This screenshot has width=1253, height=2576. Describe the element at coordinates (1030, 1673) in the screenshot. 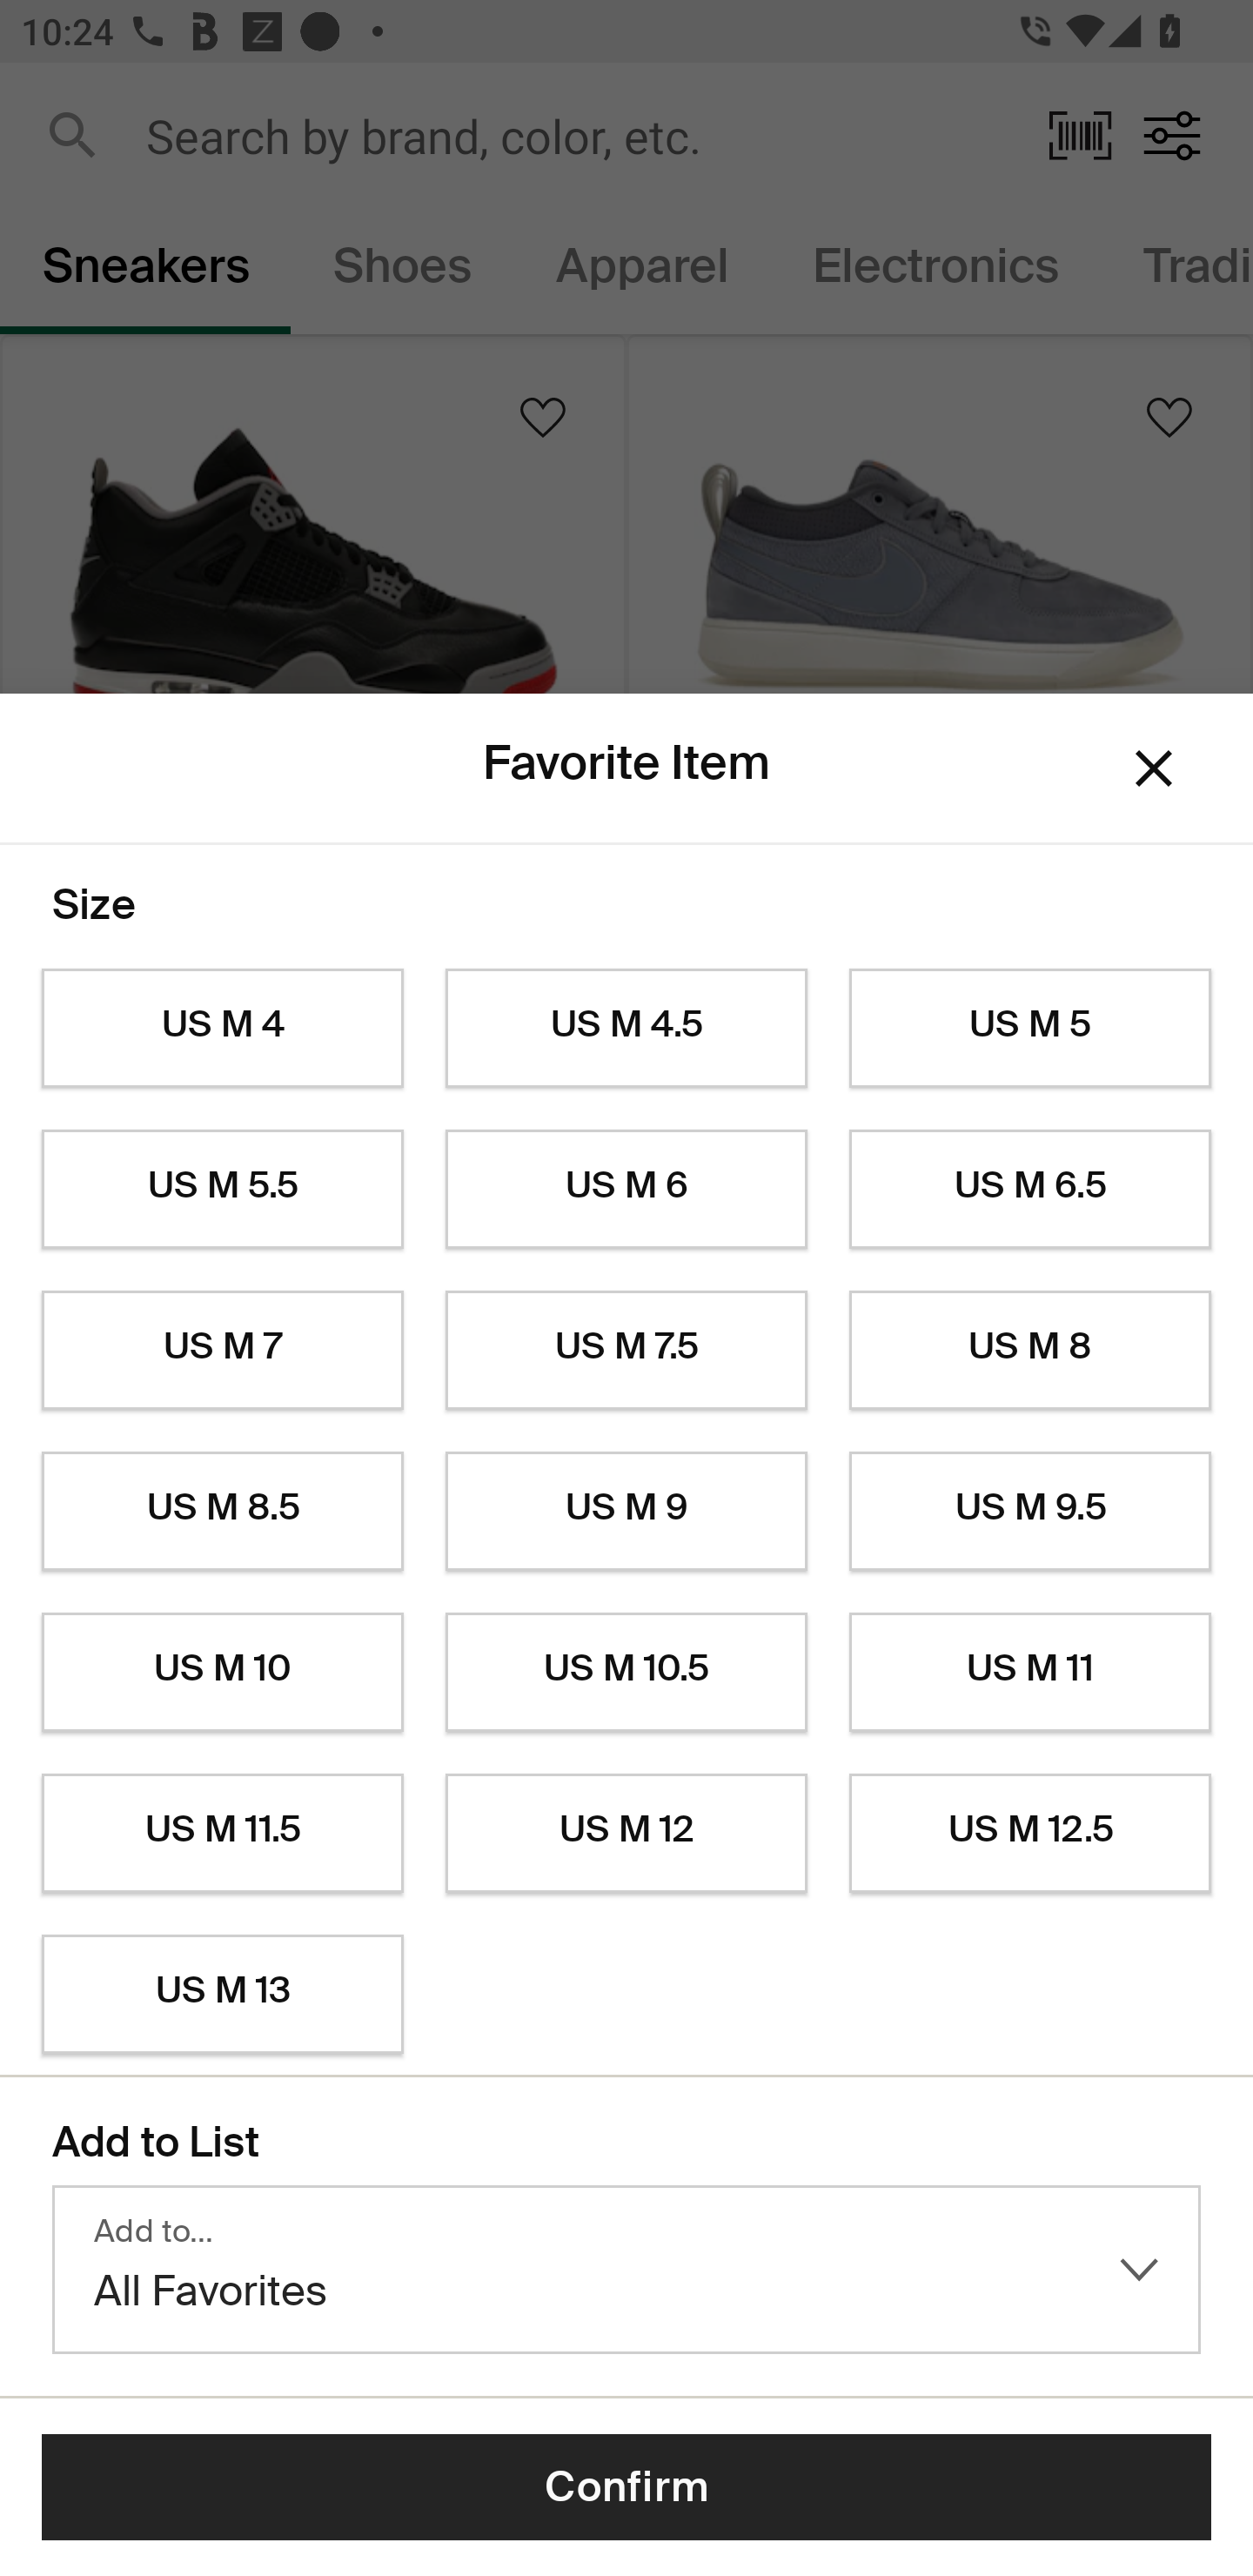

I see `US M 11` at that location.